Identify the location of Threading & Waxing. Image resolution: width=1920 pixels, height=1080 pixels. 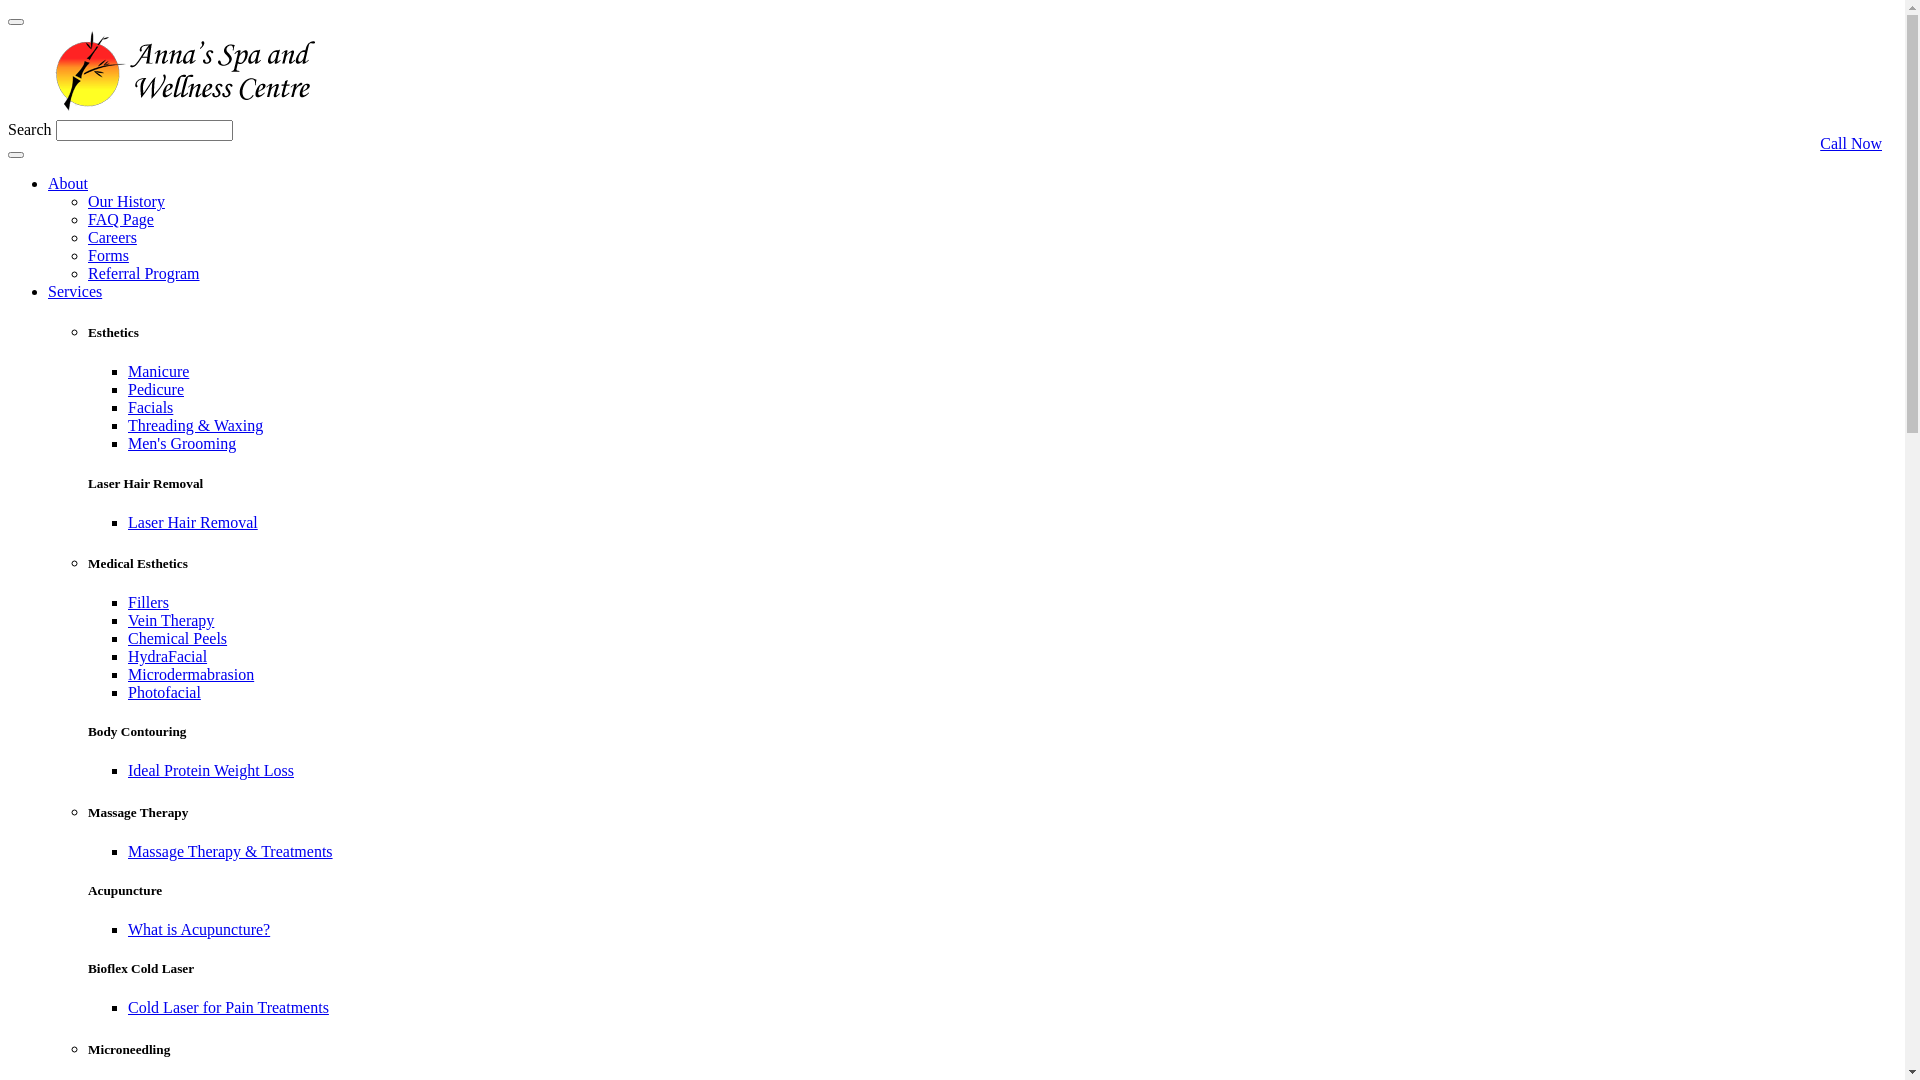
(196, 426).